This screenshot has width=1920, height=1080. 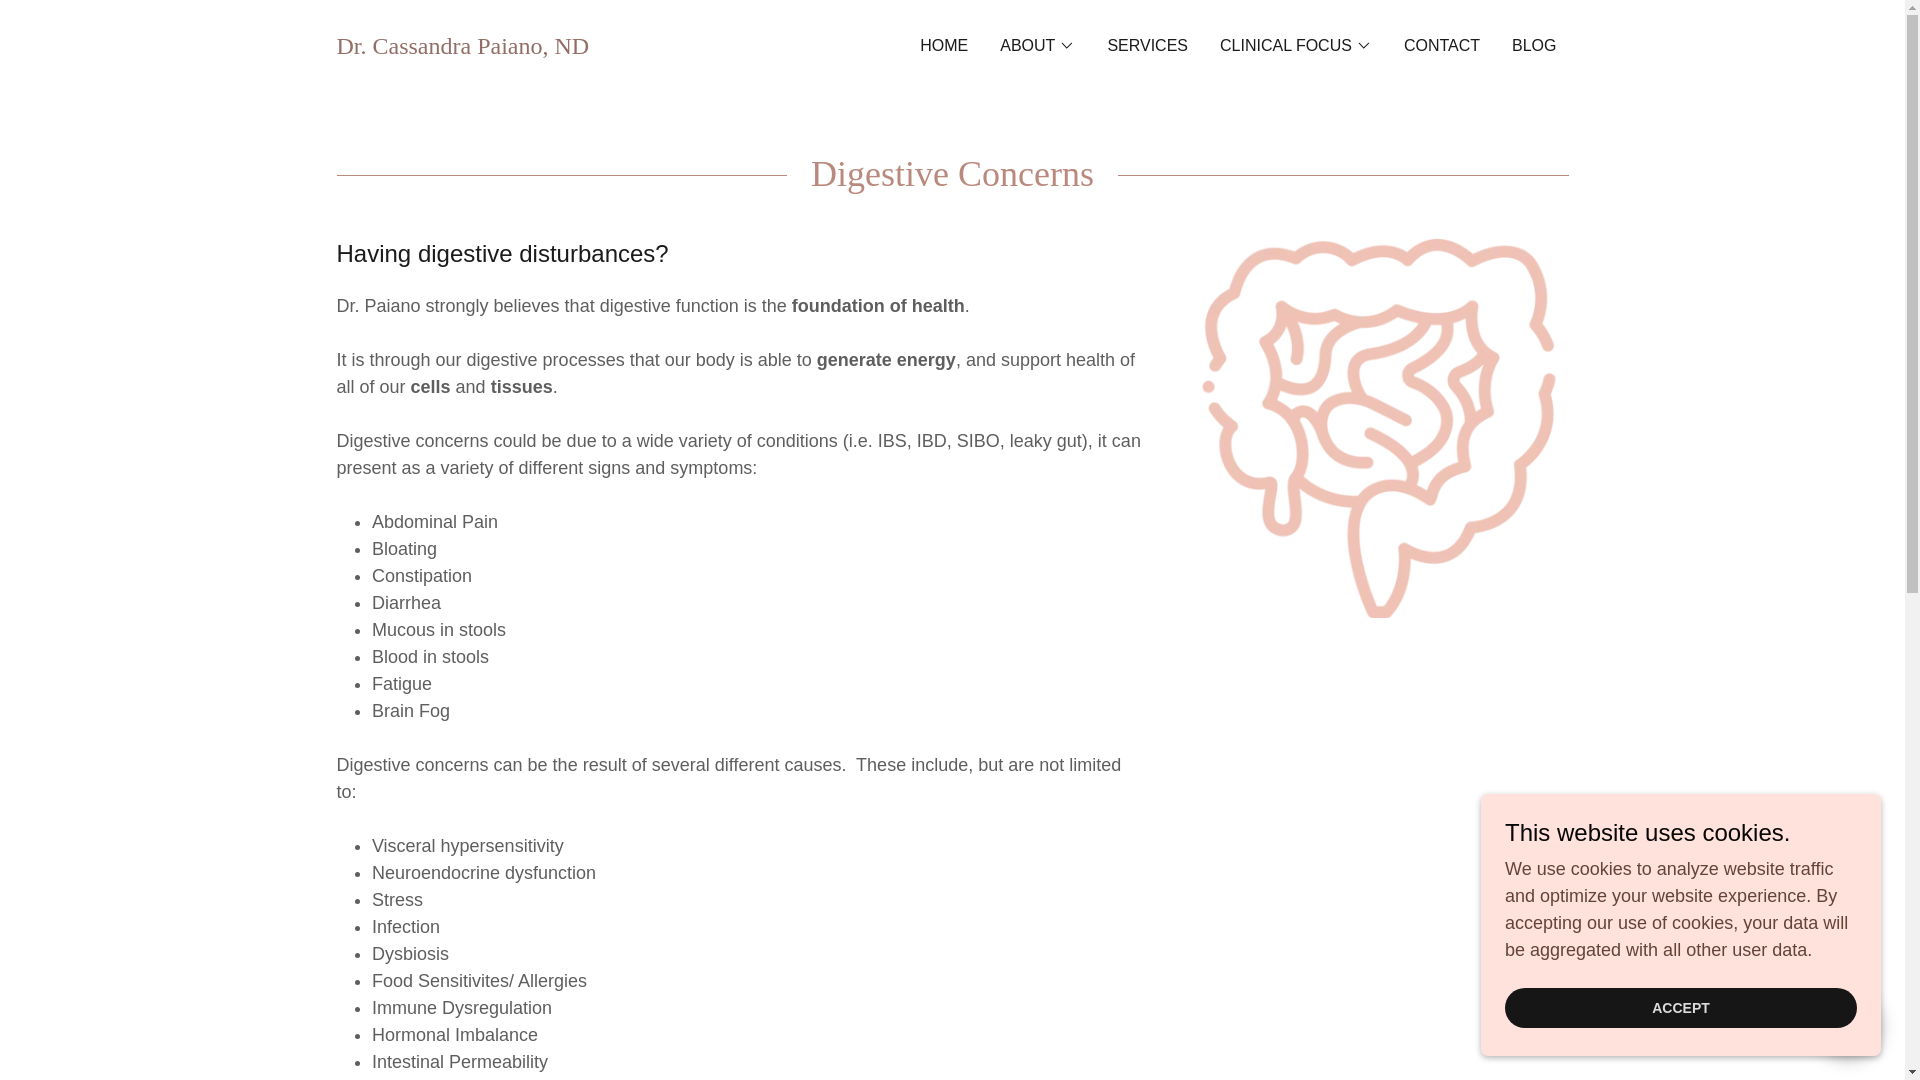 What do you see at coordinates (1147, 46) in the screenshot?
I see `SERVICES` at bounding box center [1147, 46].